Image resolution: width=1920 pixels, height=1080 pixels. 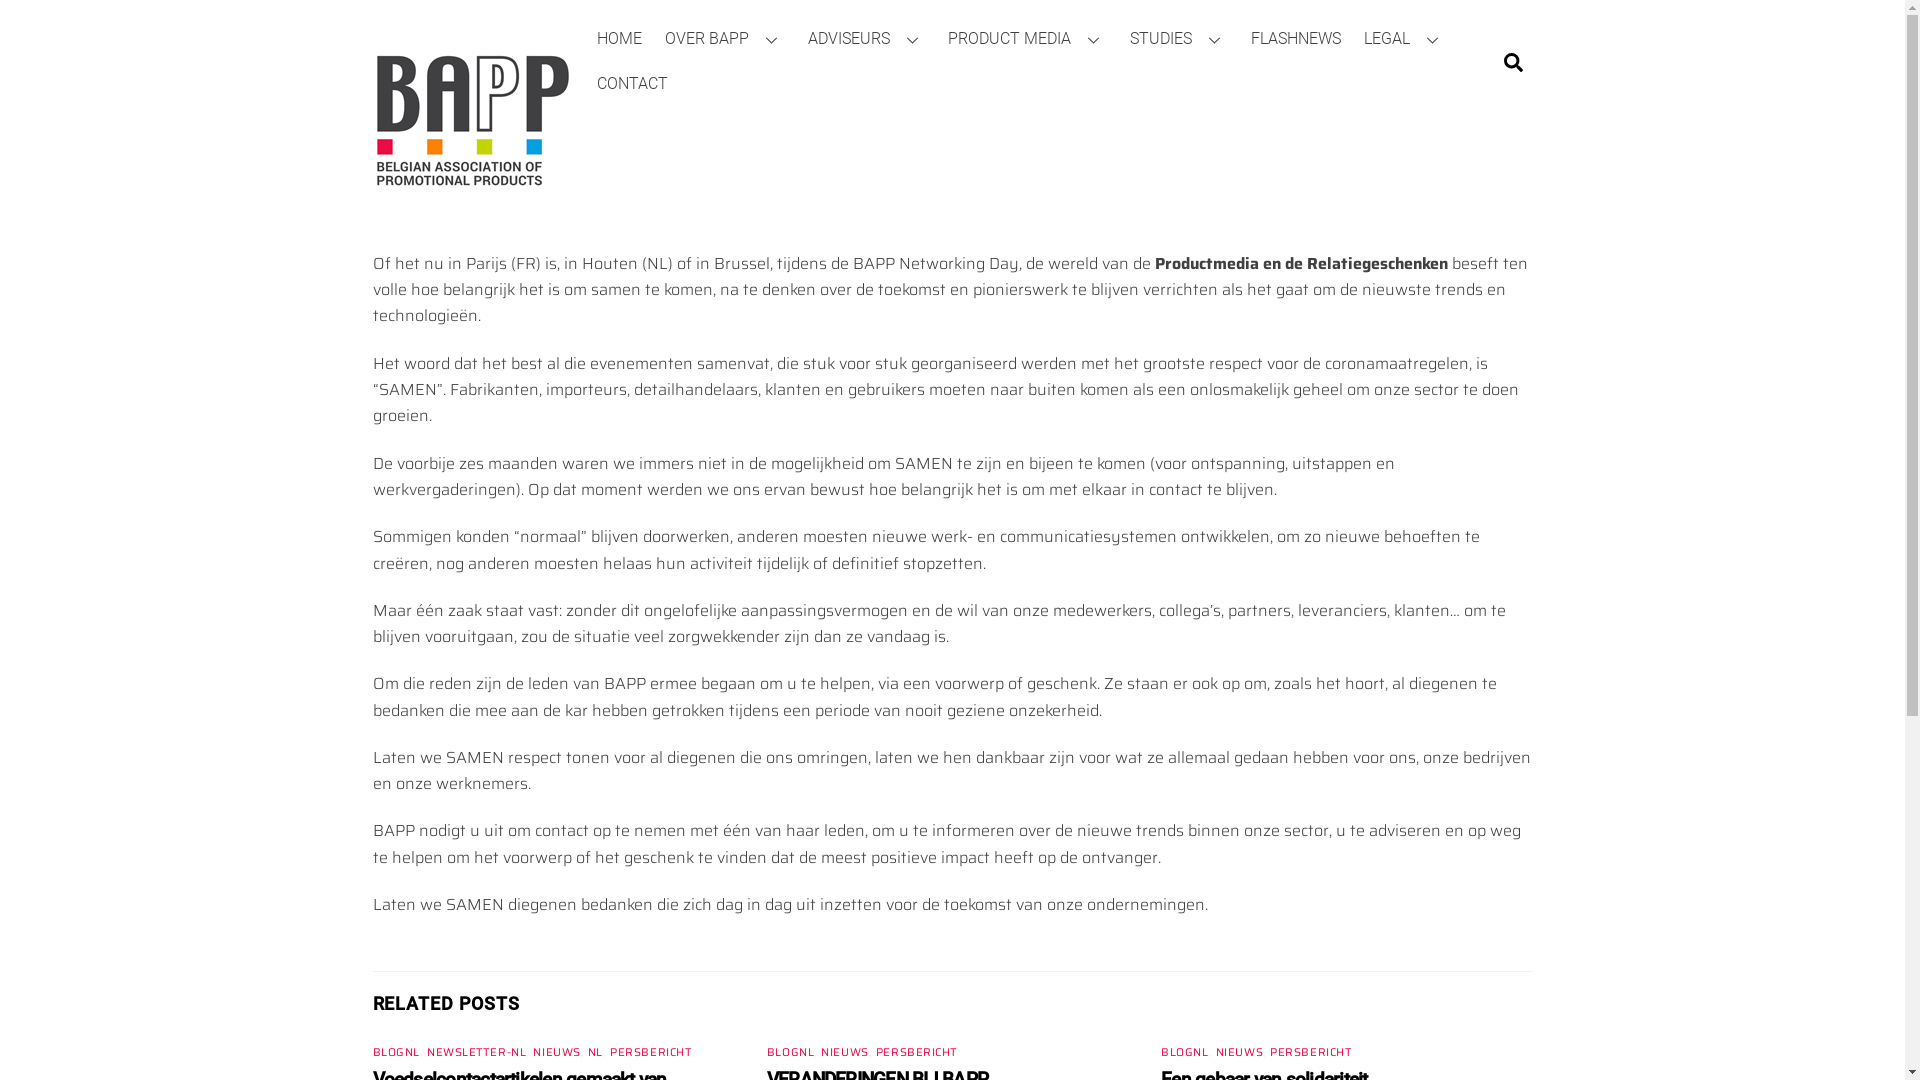 What do you see at coordinates (1178, 39) in the screenshot?
I see `STUDIES` at bounding box center [1178, 39].